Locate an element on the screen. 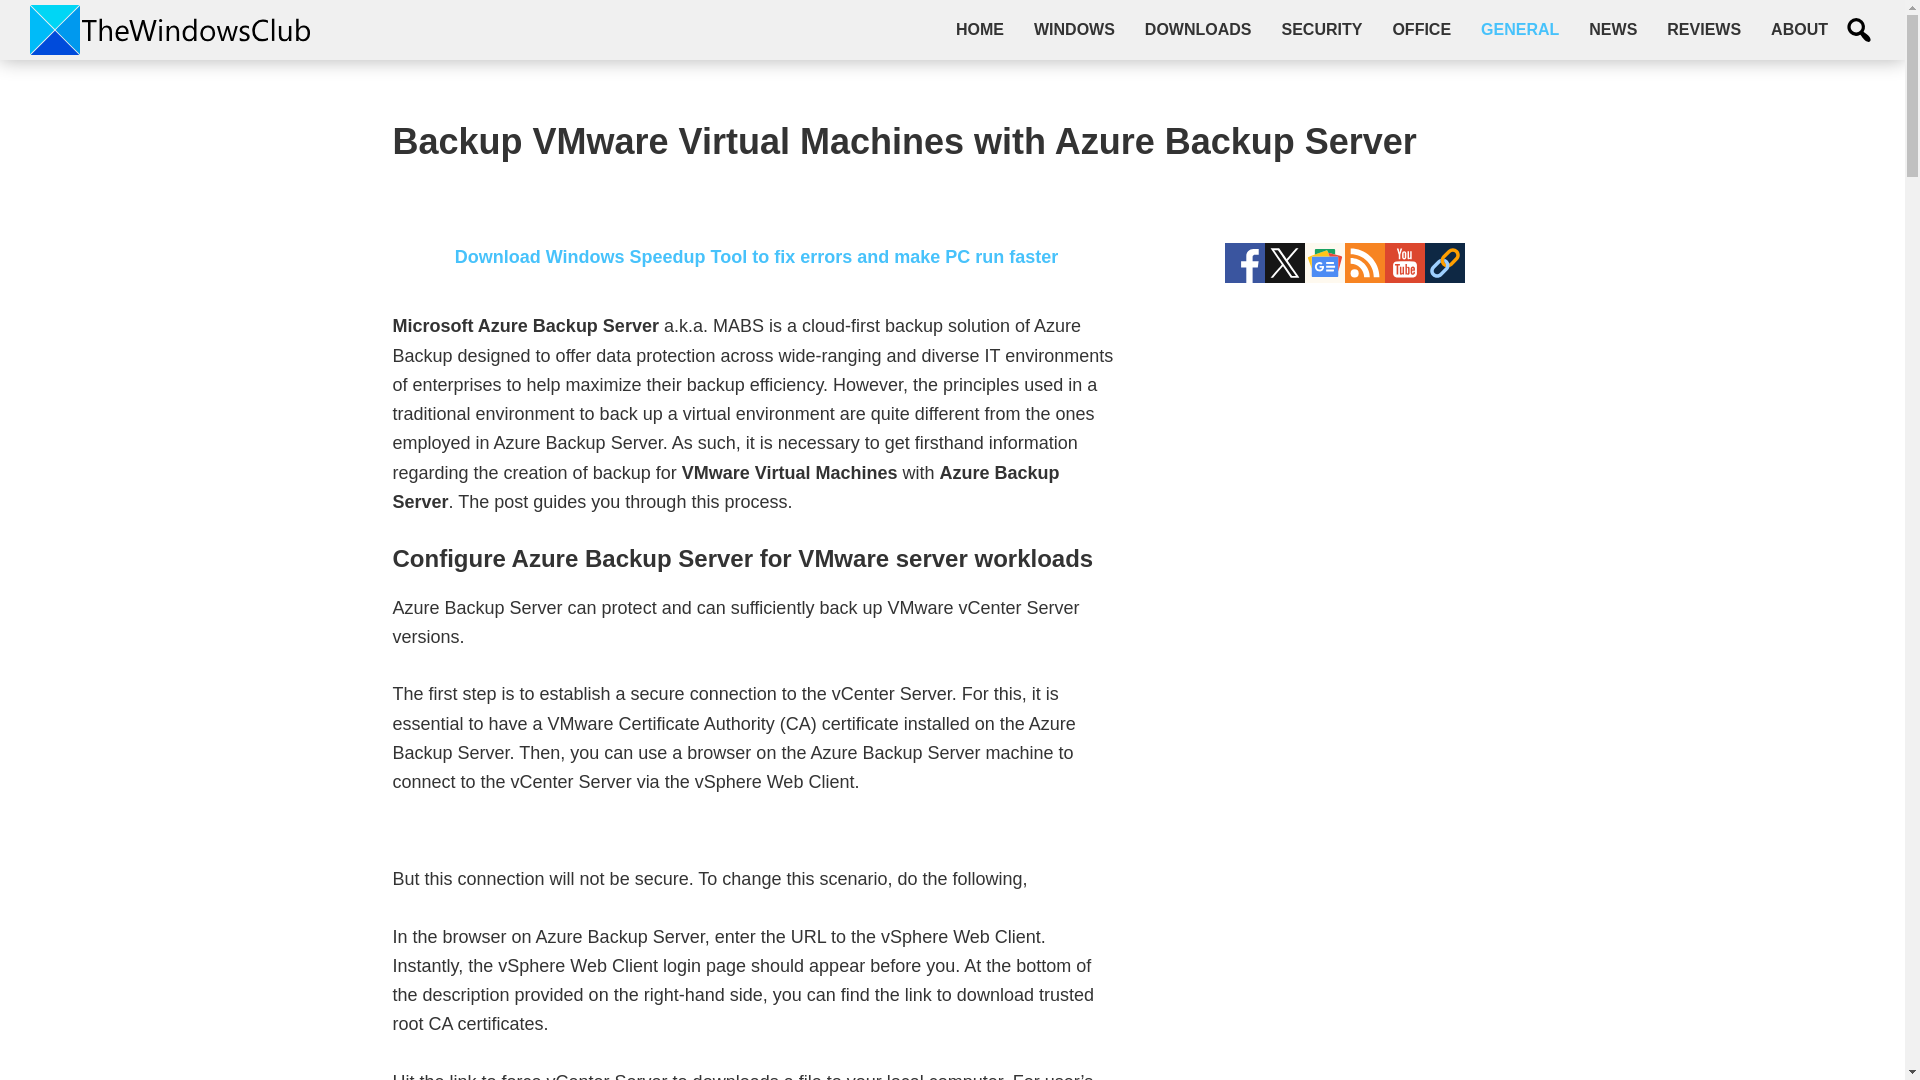  HOME is located at coordinates (980, 29).